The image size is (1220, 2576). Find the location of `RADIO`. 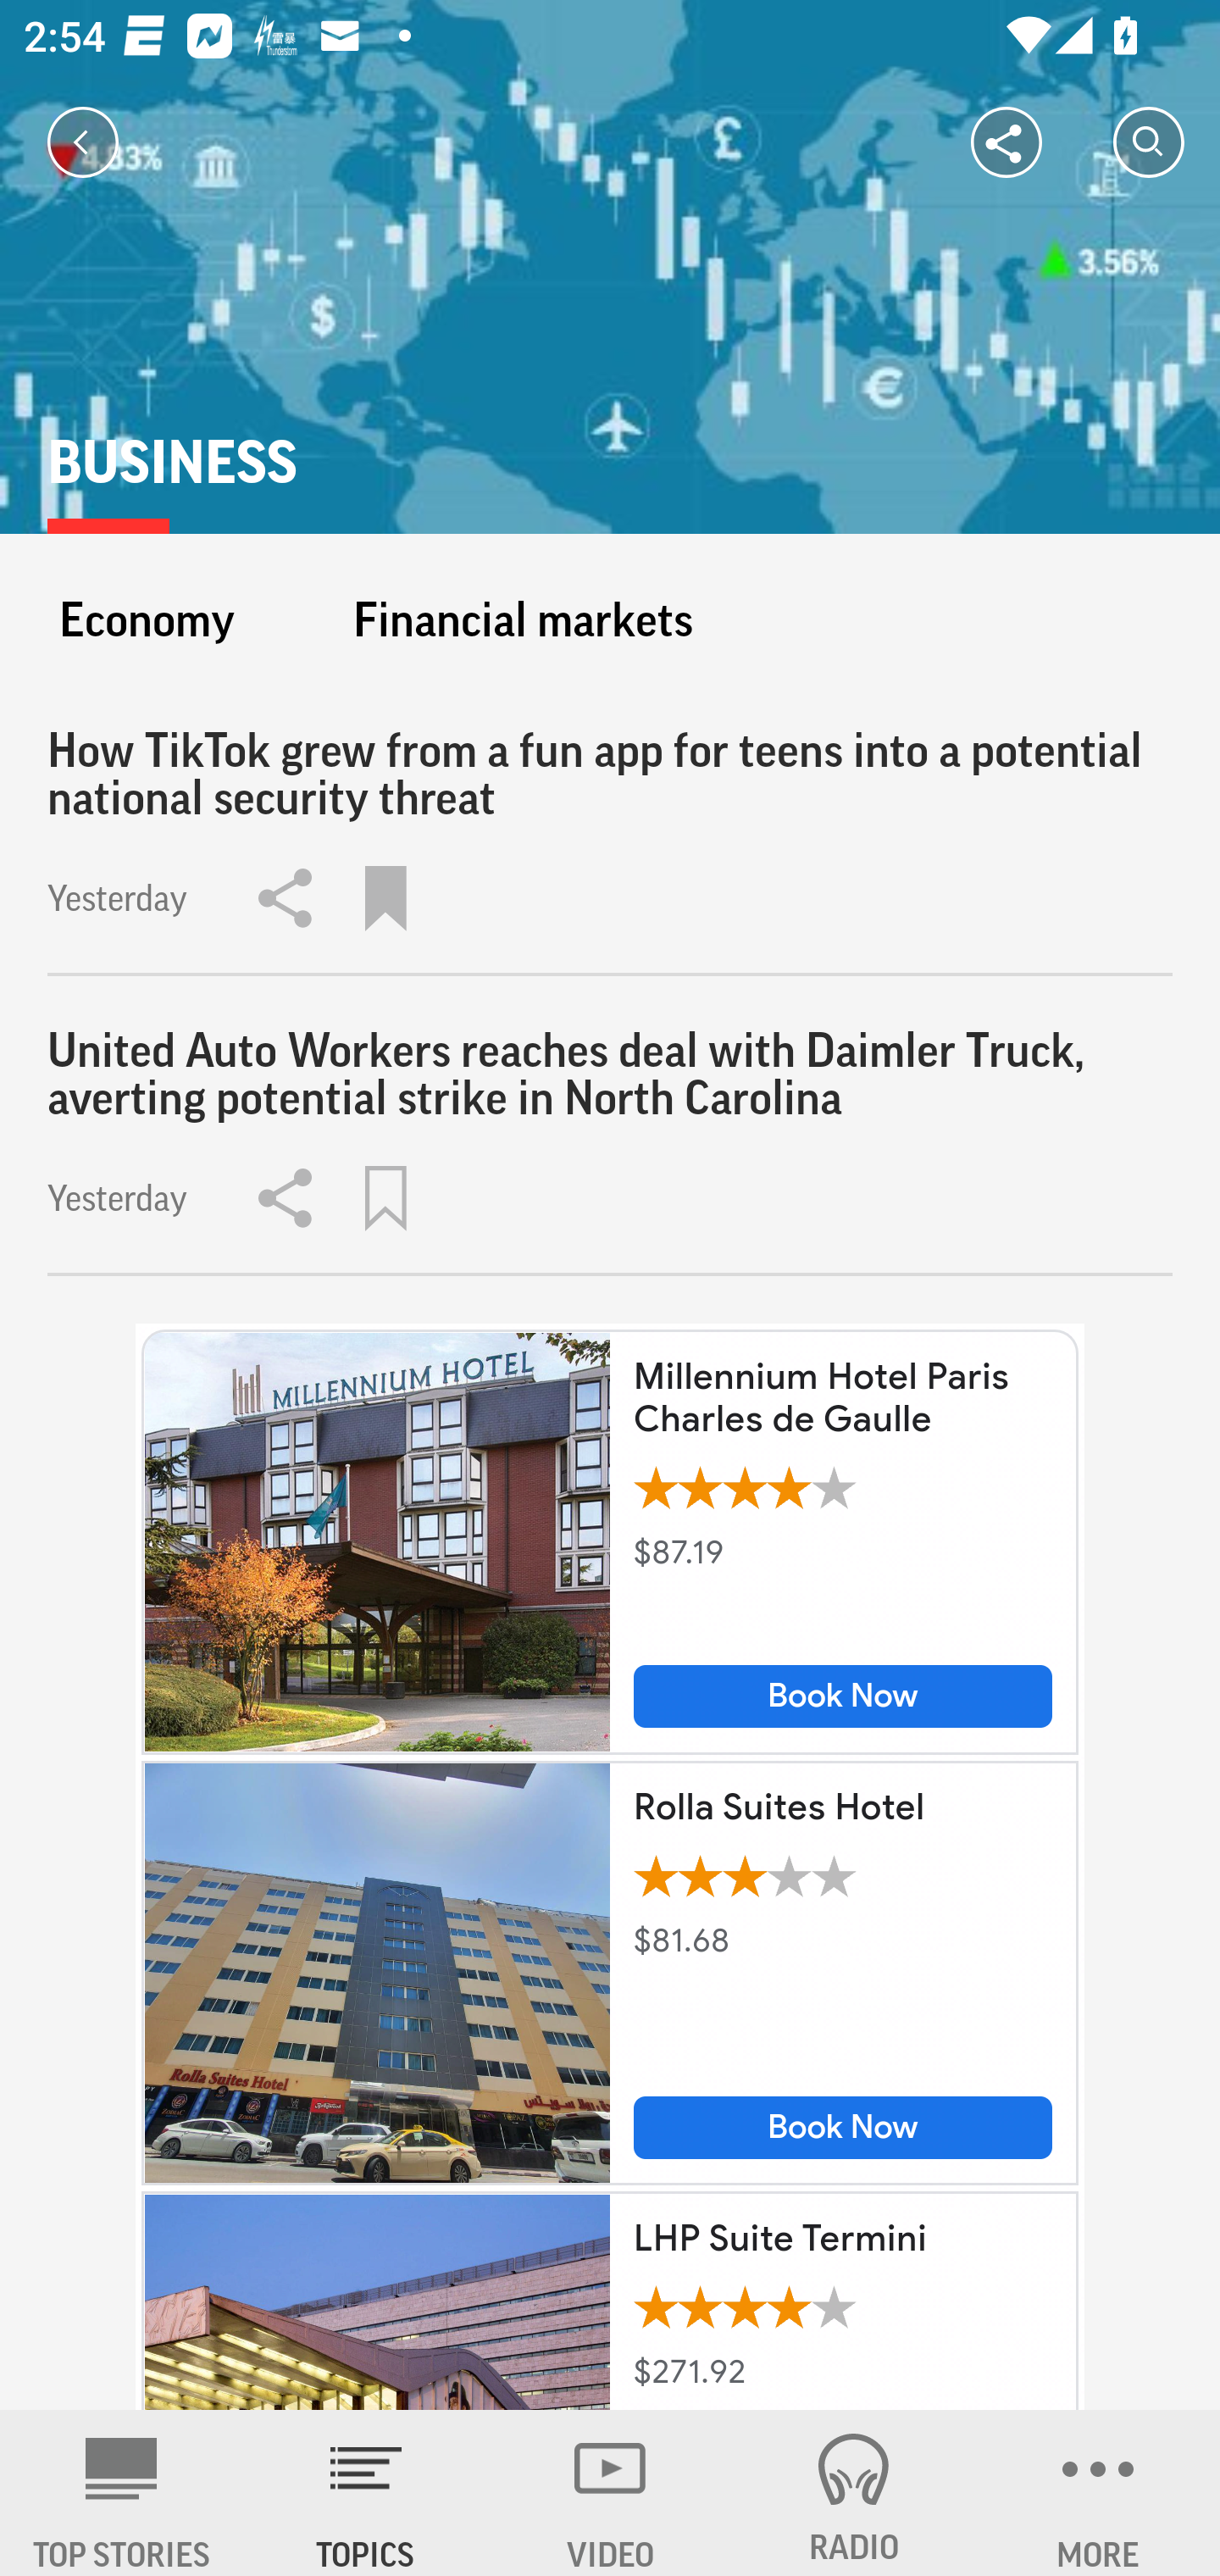

RADIO is located at coordinates (854, 2493).